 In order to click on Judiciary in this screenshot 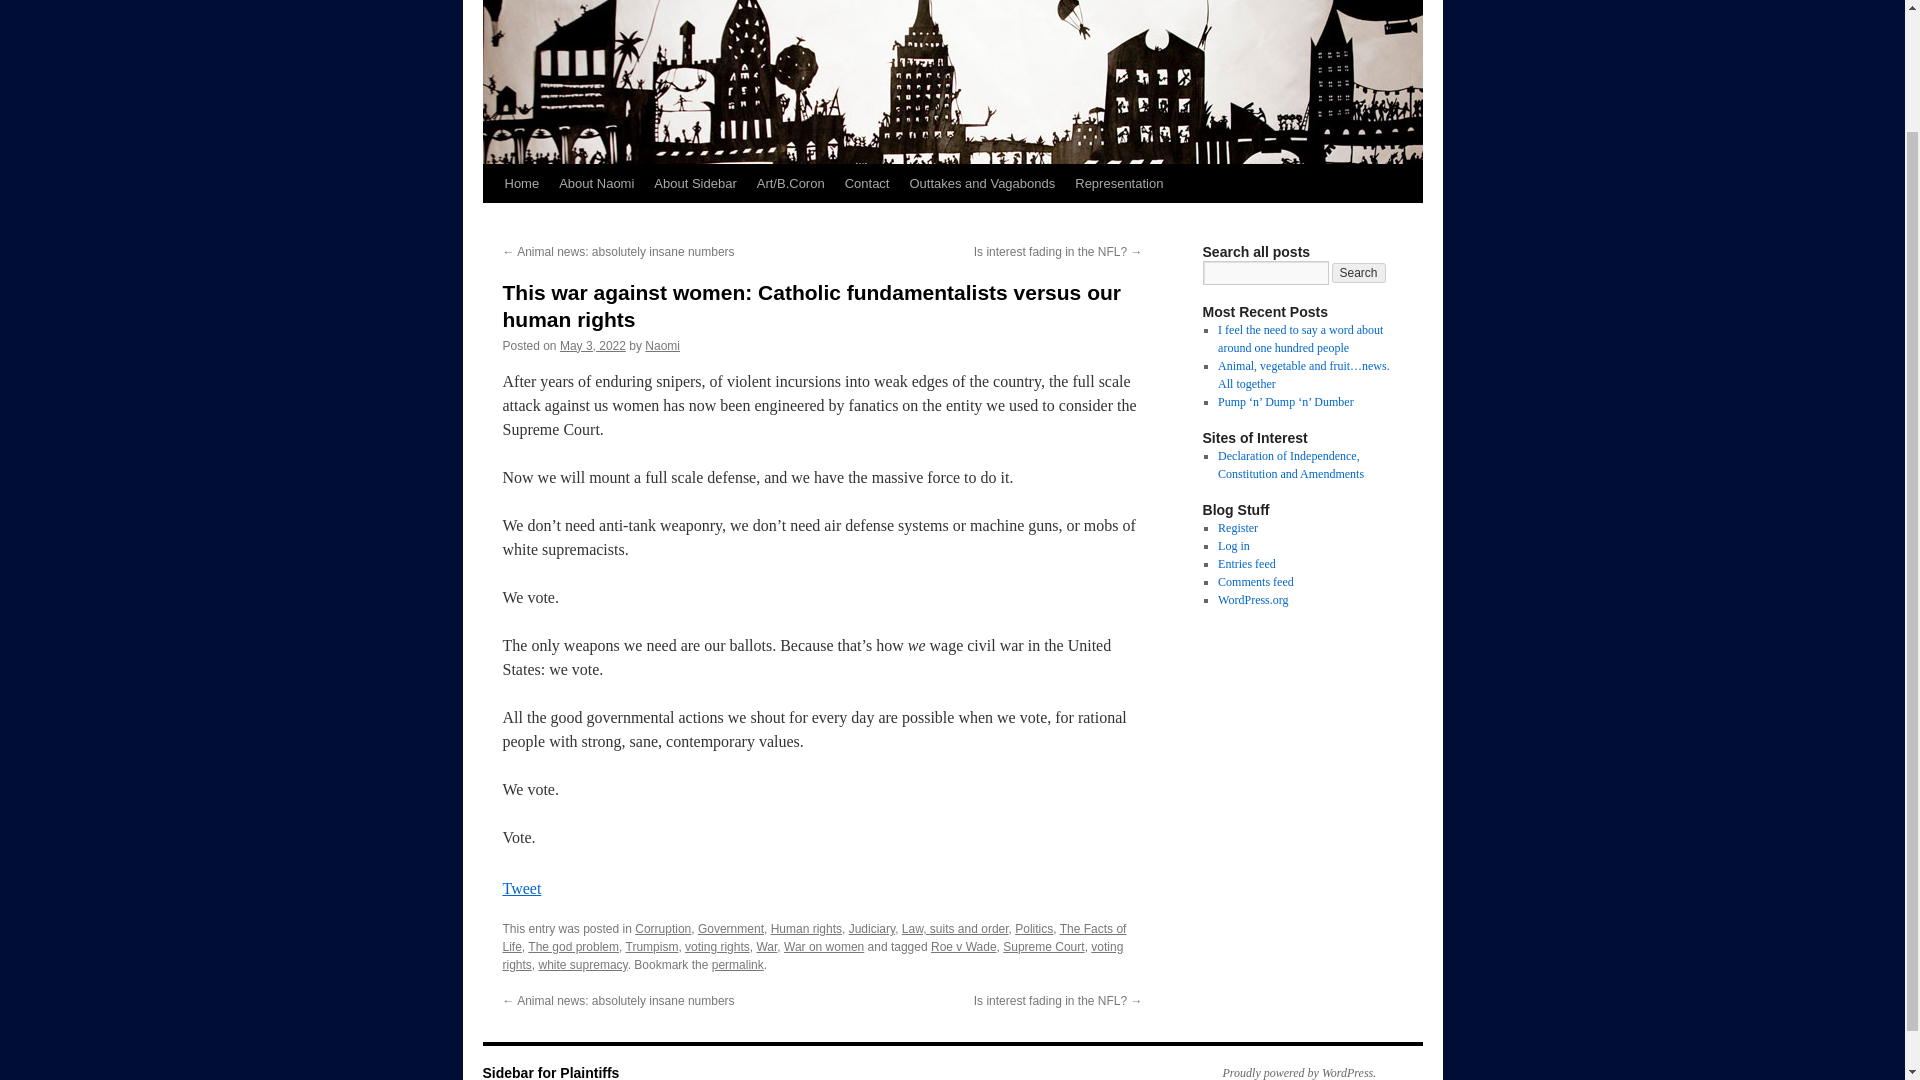, I will do `click(871, 929)`.